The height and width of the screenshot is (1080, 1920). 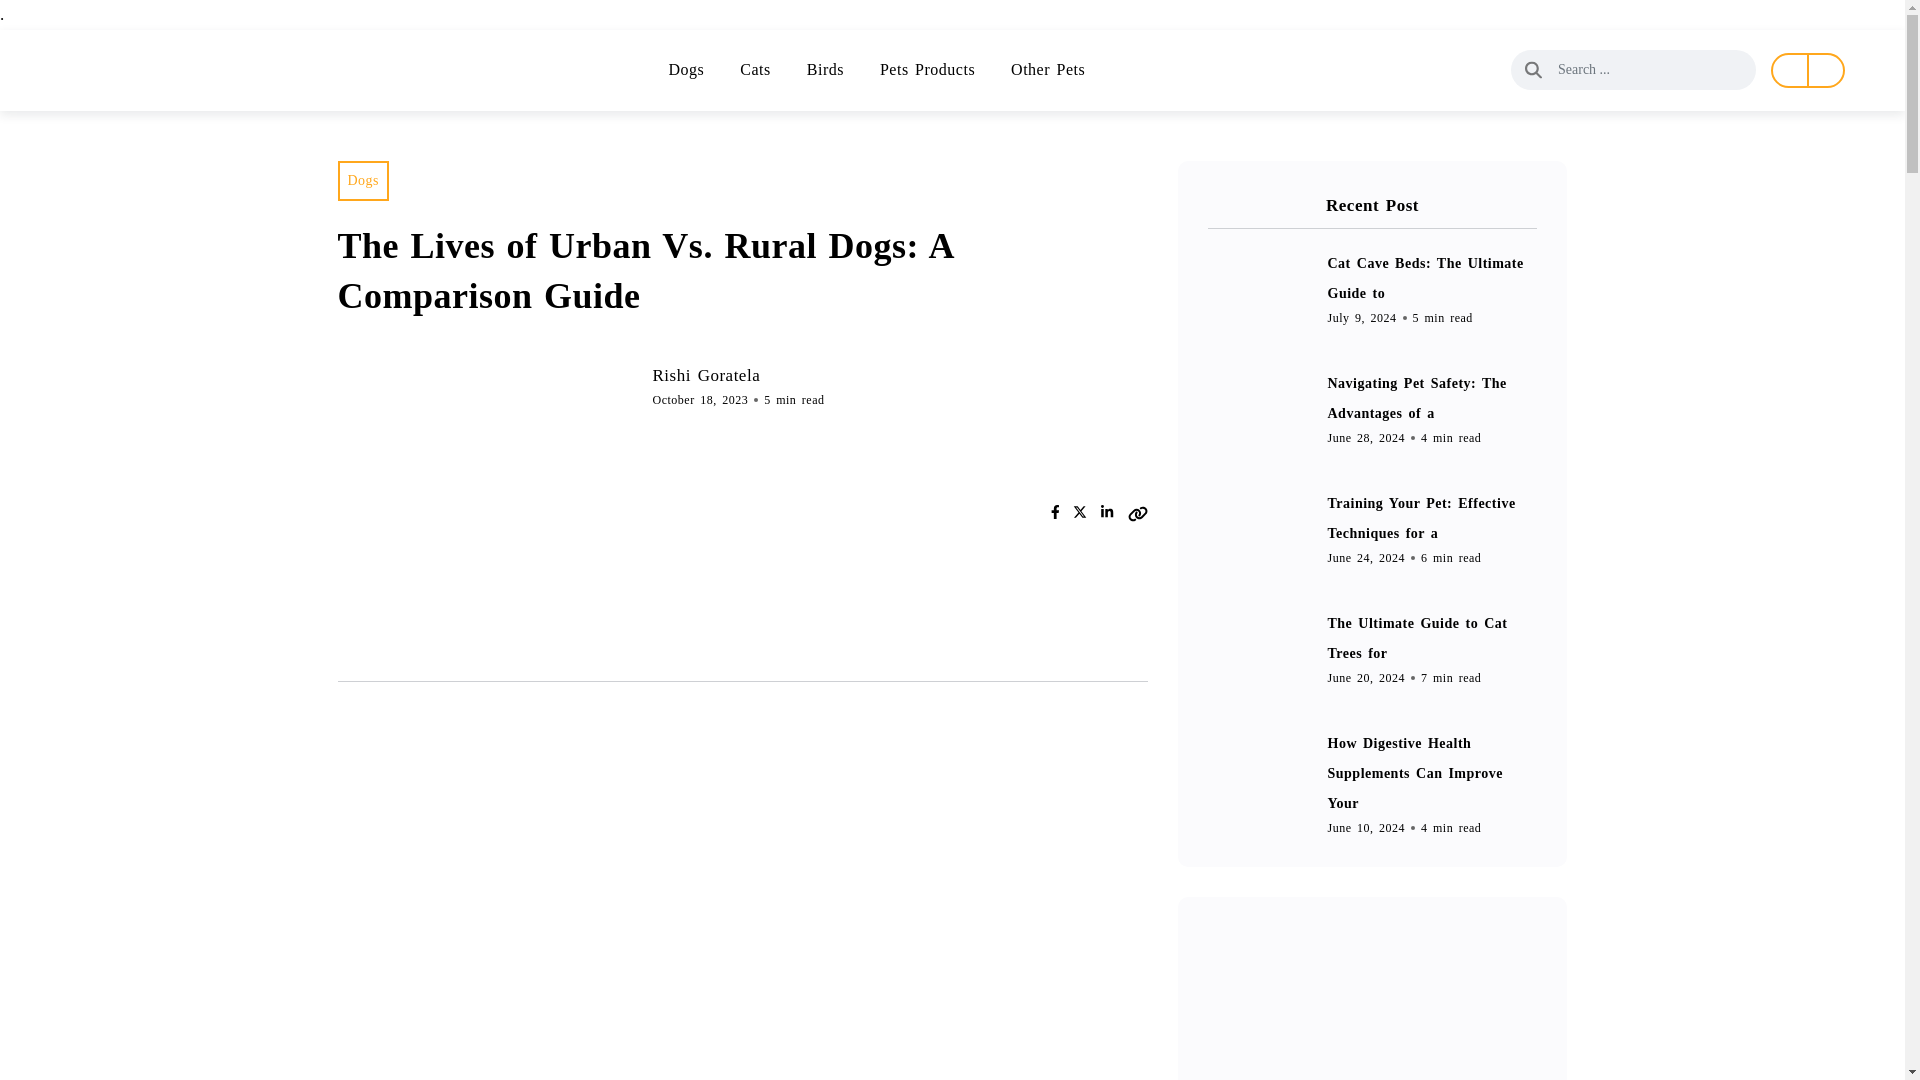 I want to click on Pets Products, so click(x=927, y=70).